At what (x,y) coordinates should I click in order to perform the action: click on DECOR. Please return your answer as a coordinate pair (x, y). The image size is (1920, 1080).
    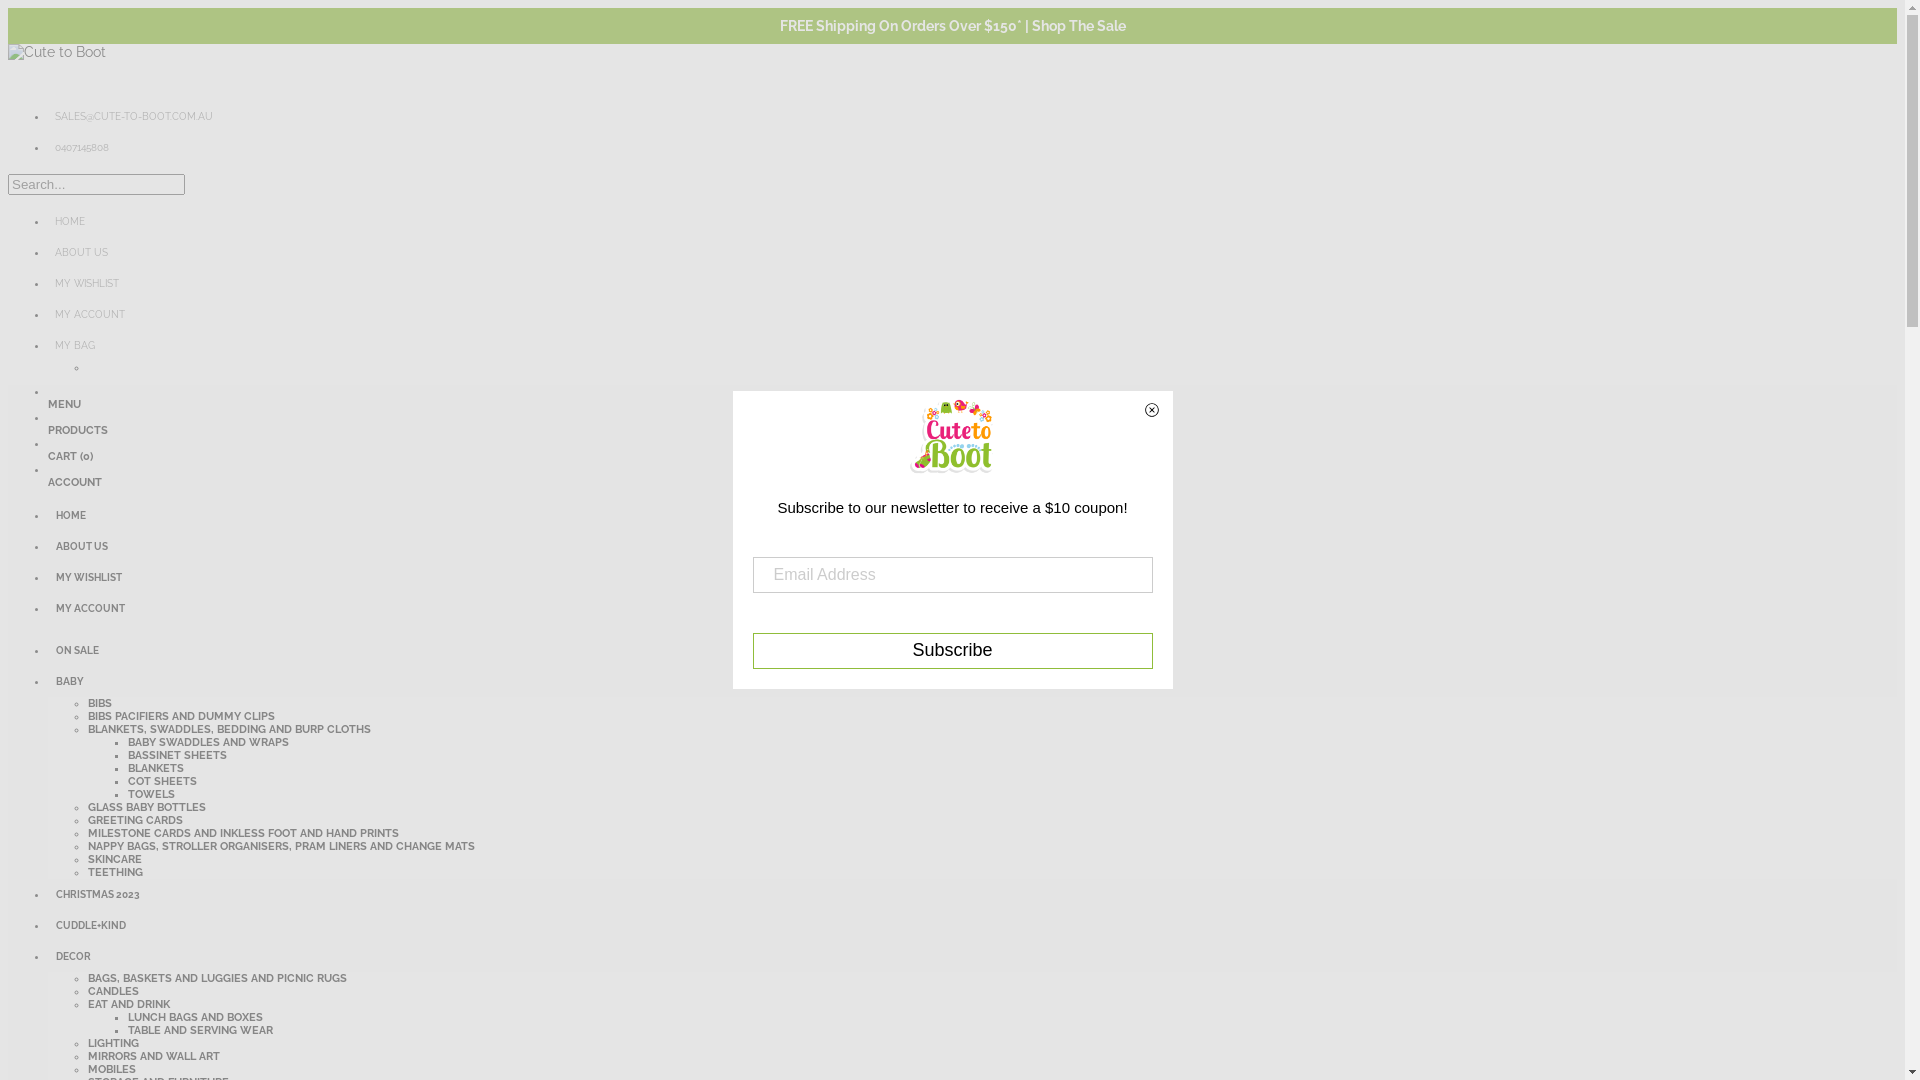
    Looking at the image, I should click on (972, 956).